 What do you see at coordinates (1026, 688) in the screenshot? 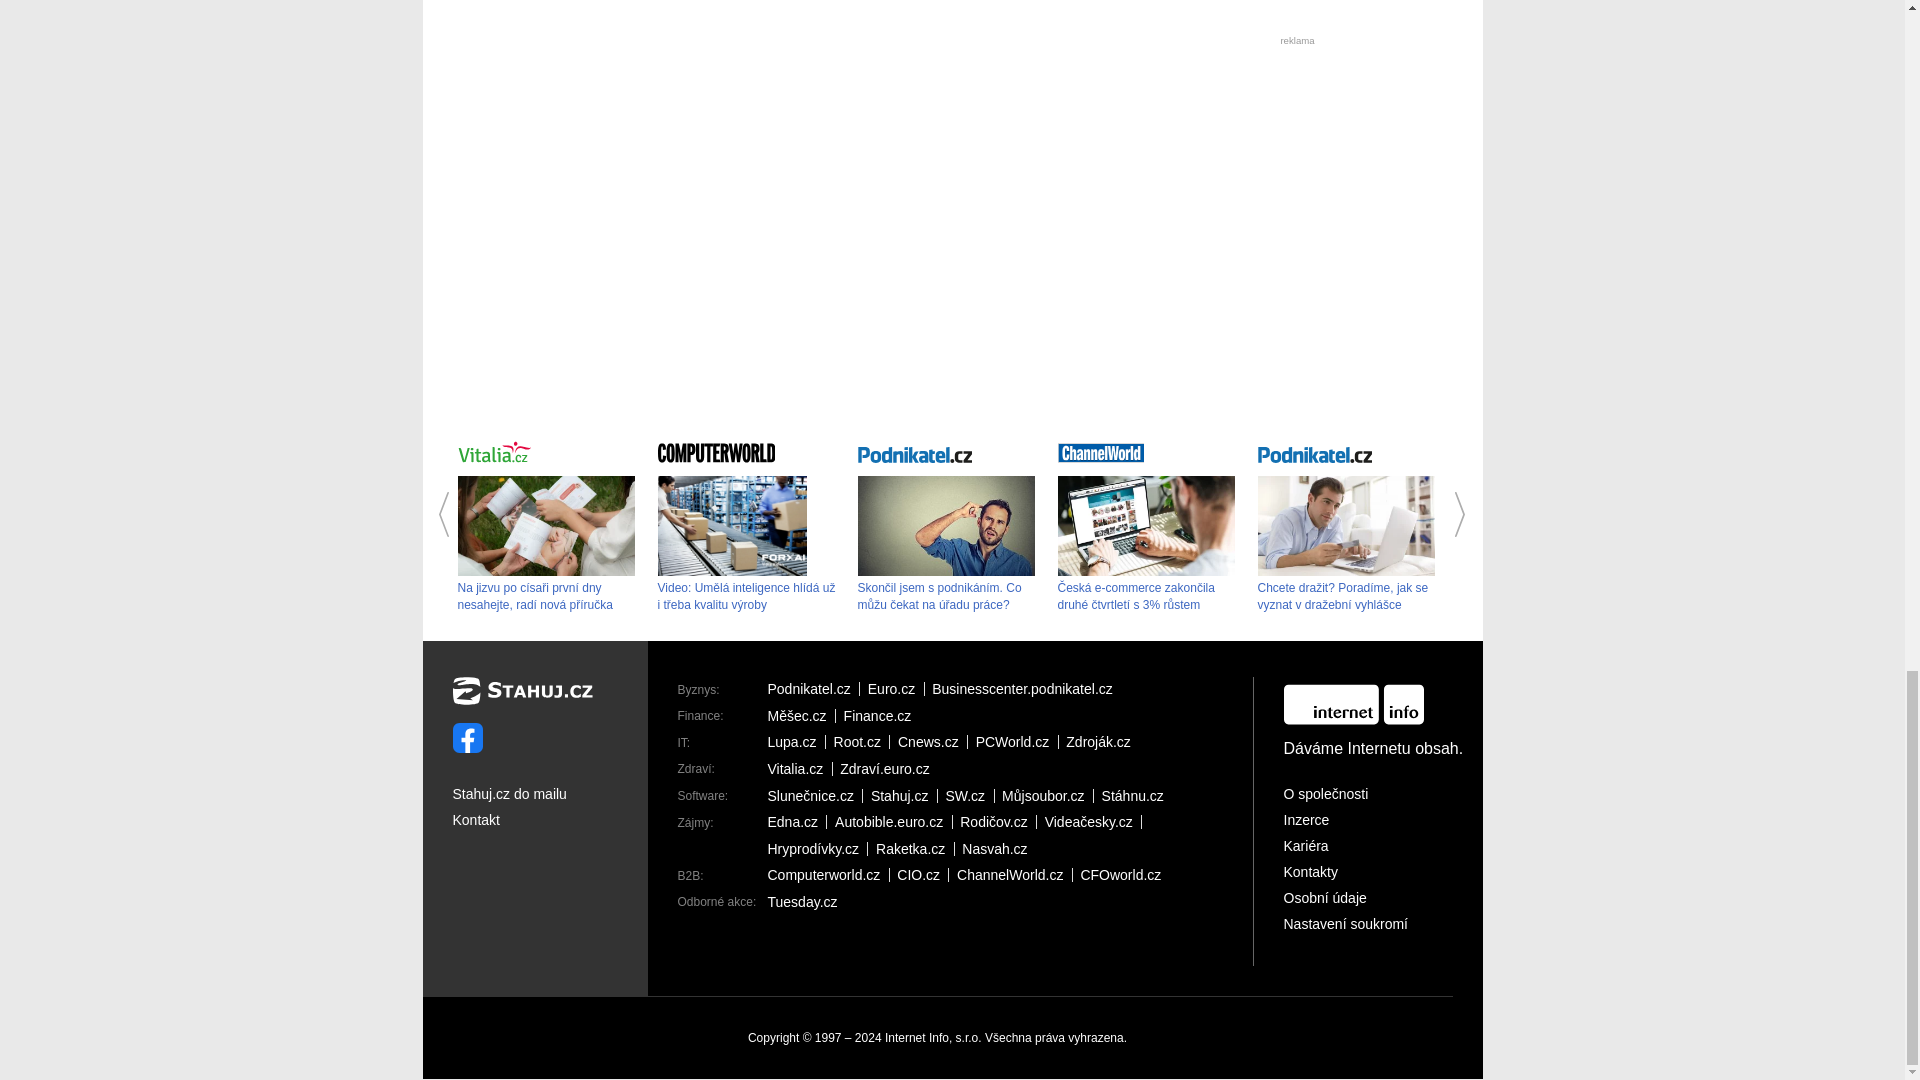
I see `businesscenter.podnikatel.cz` at bounding box center [1026, 688].